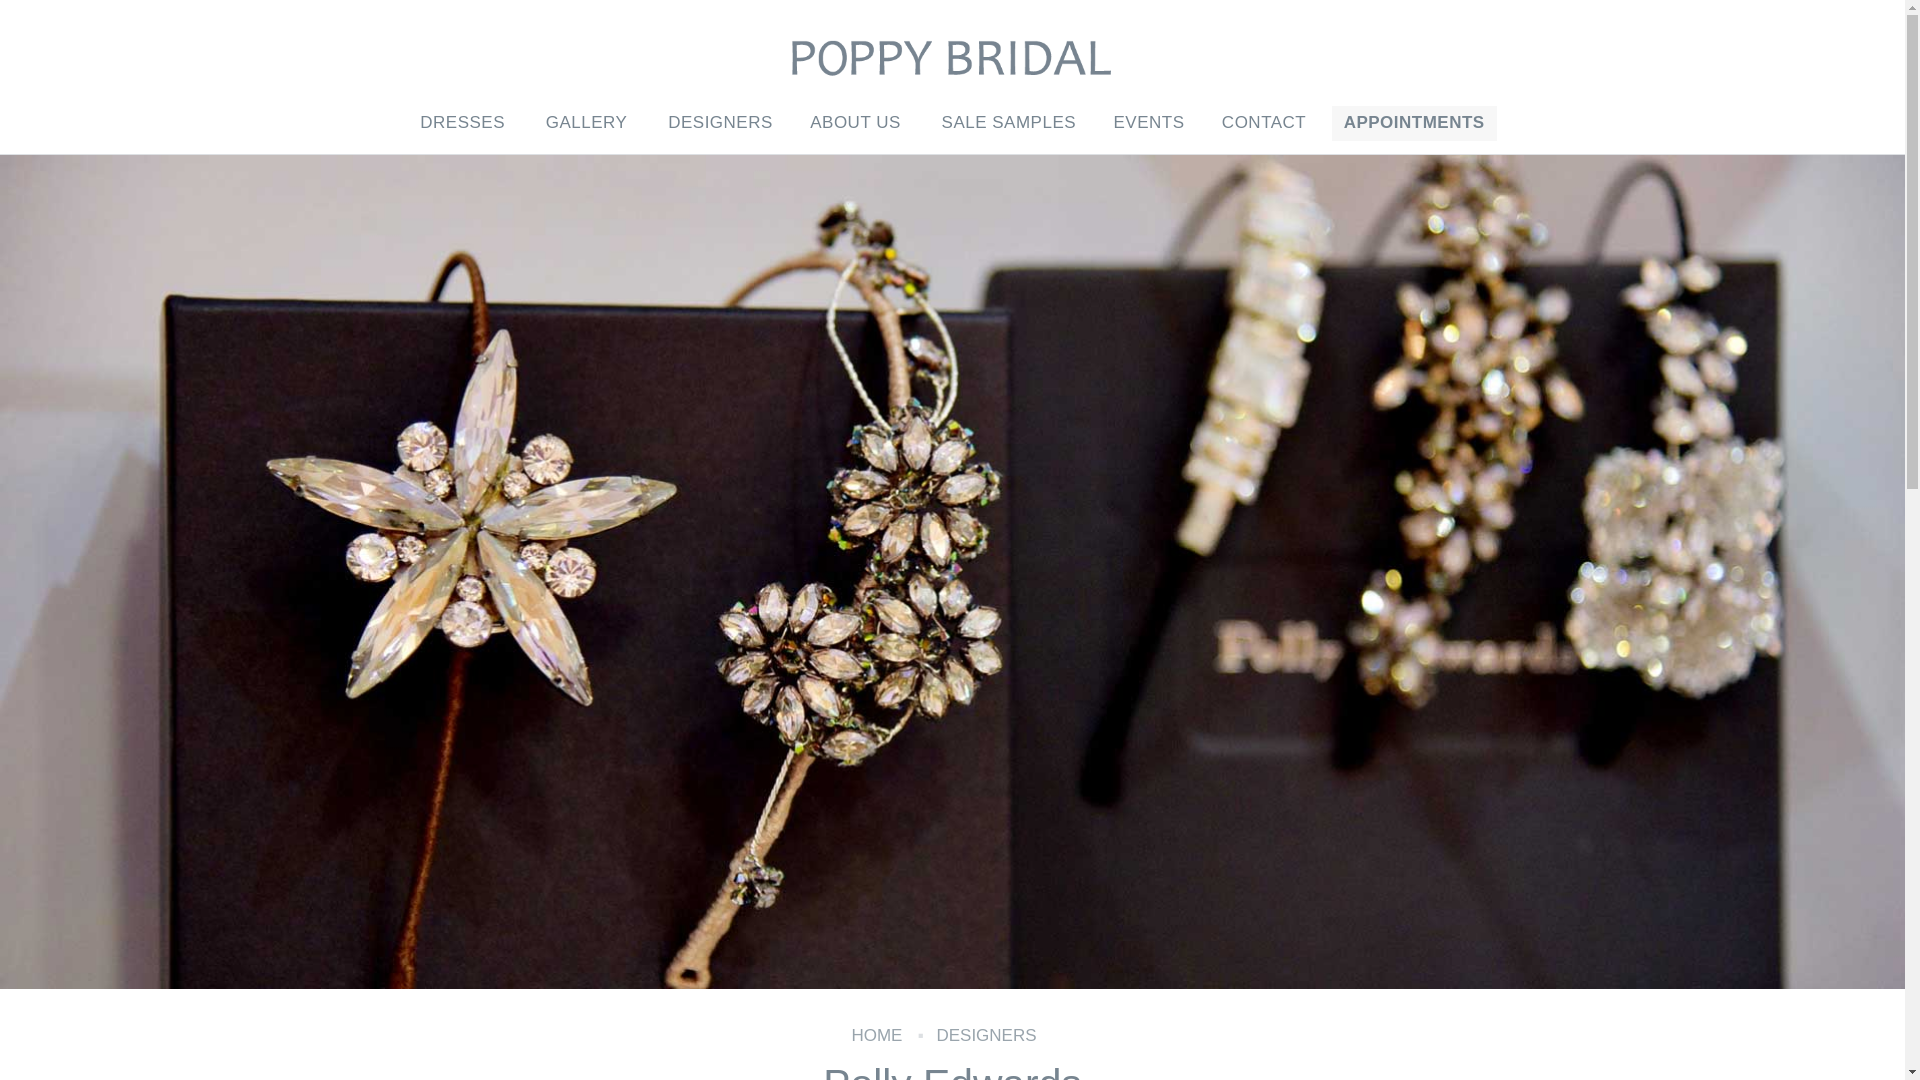 The width and height of the screenshot is (1920, 1080). What do you see at coordinates (1008, 123) in the screenshot?
I see `SALE SAMPLES` at bounding box center [1008, 123].